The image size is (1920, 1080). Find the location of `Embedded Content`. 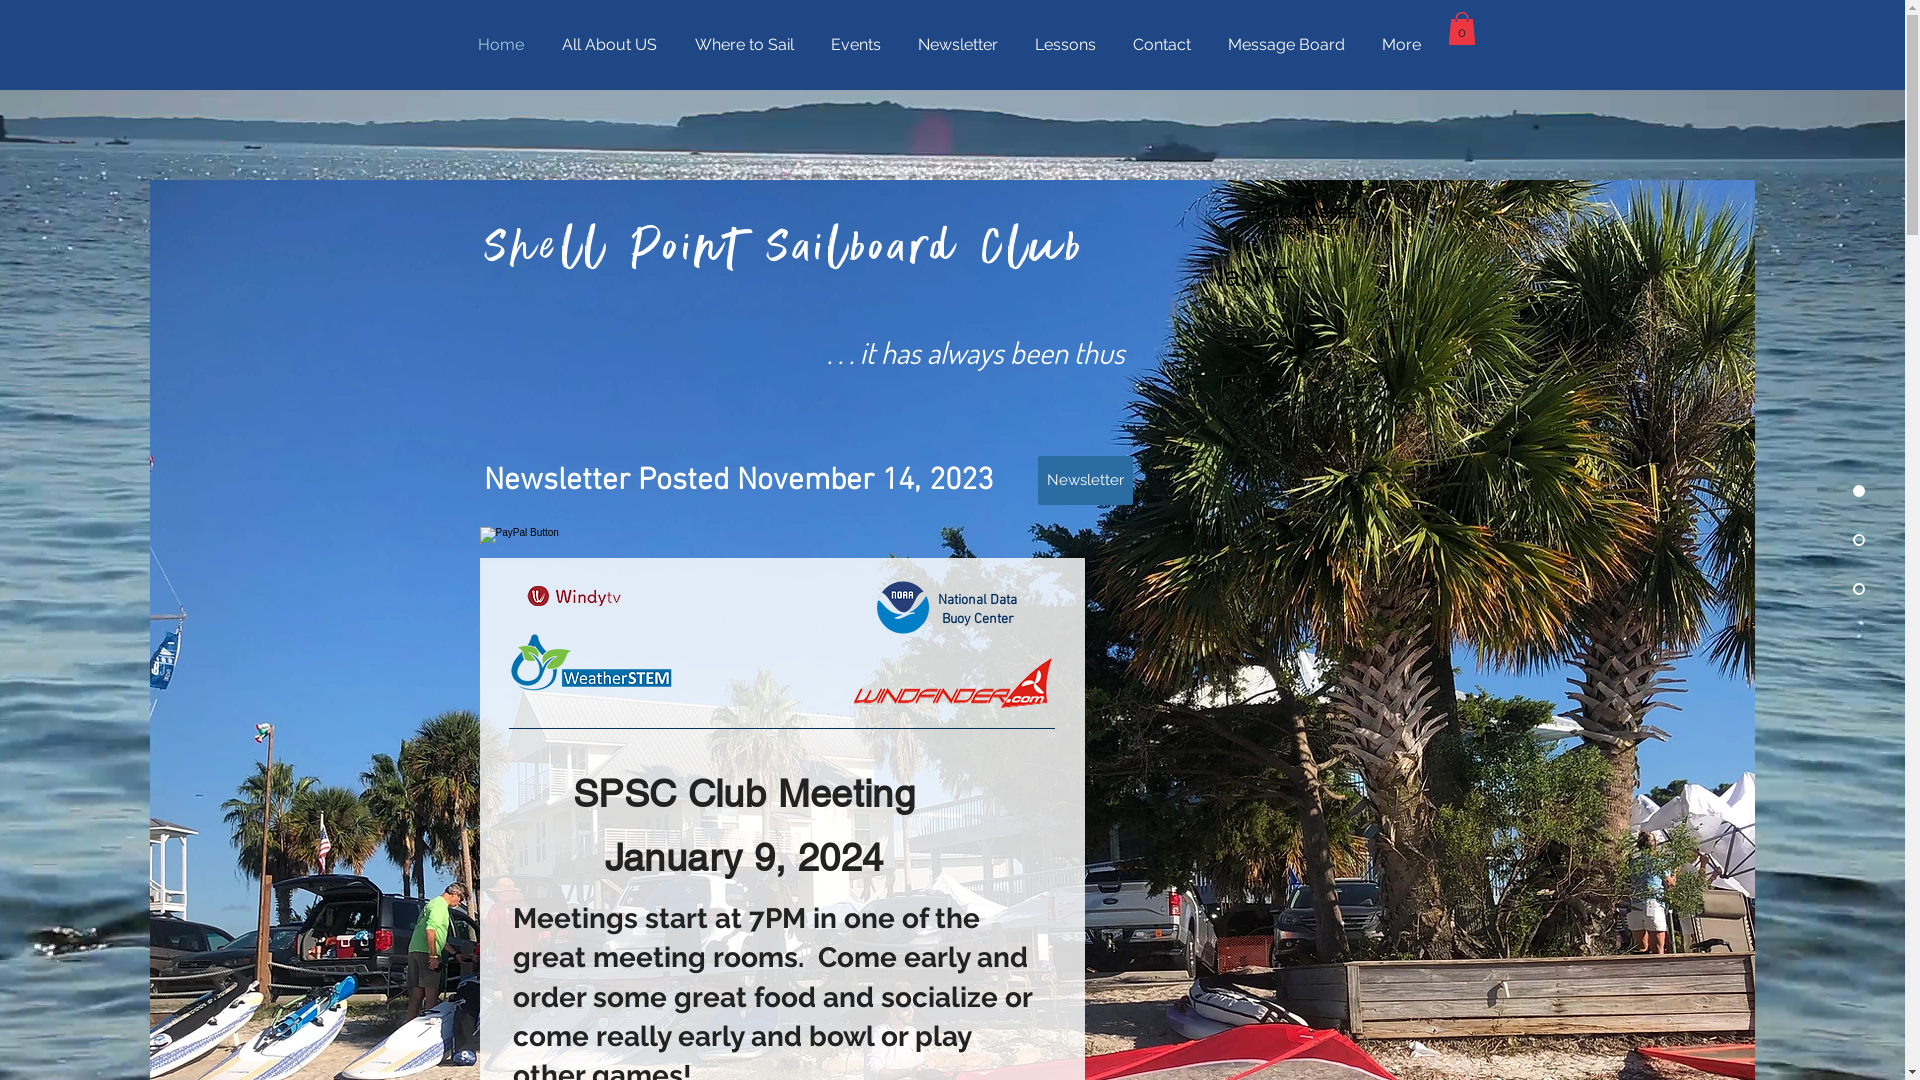

Embedded Content is located at coordinates (1326, 270).